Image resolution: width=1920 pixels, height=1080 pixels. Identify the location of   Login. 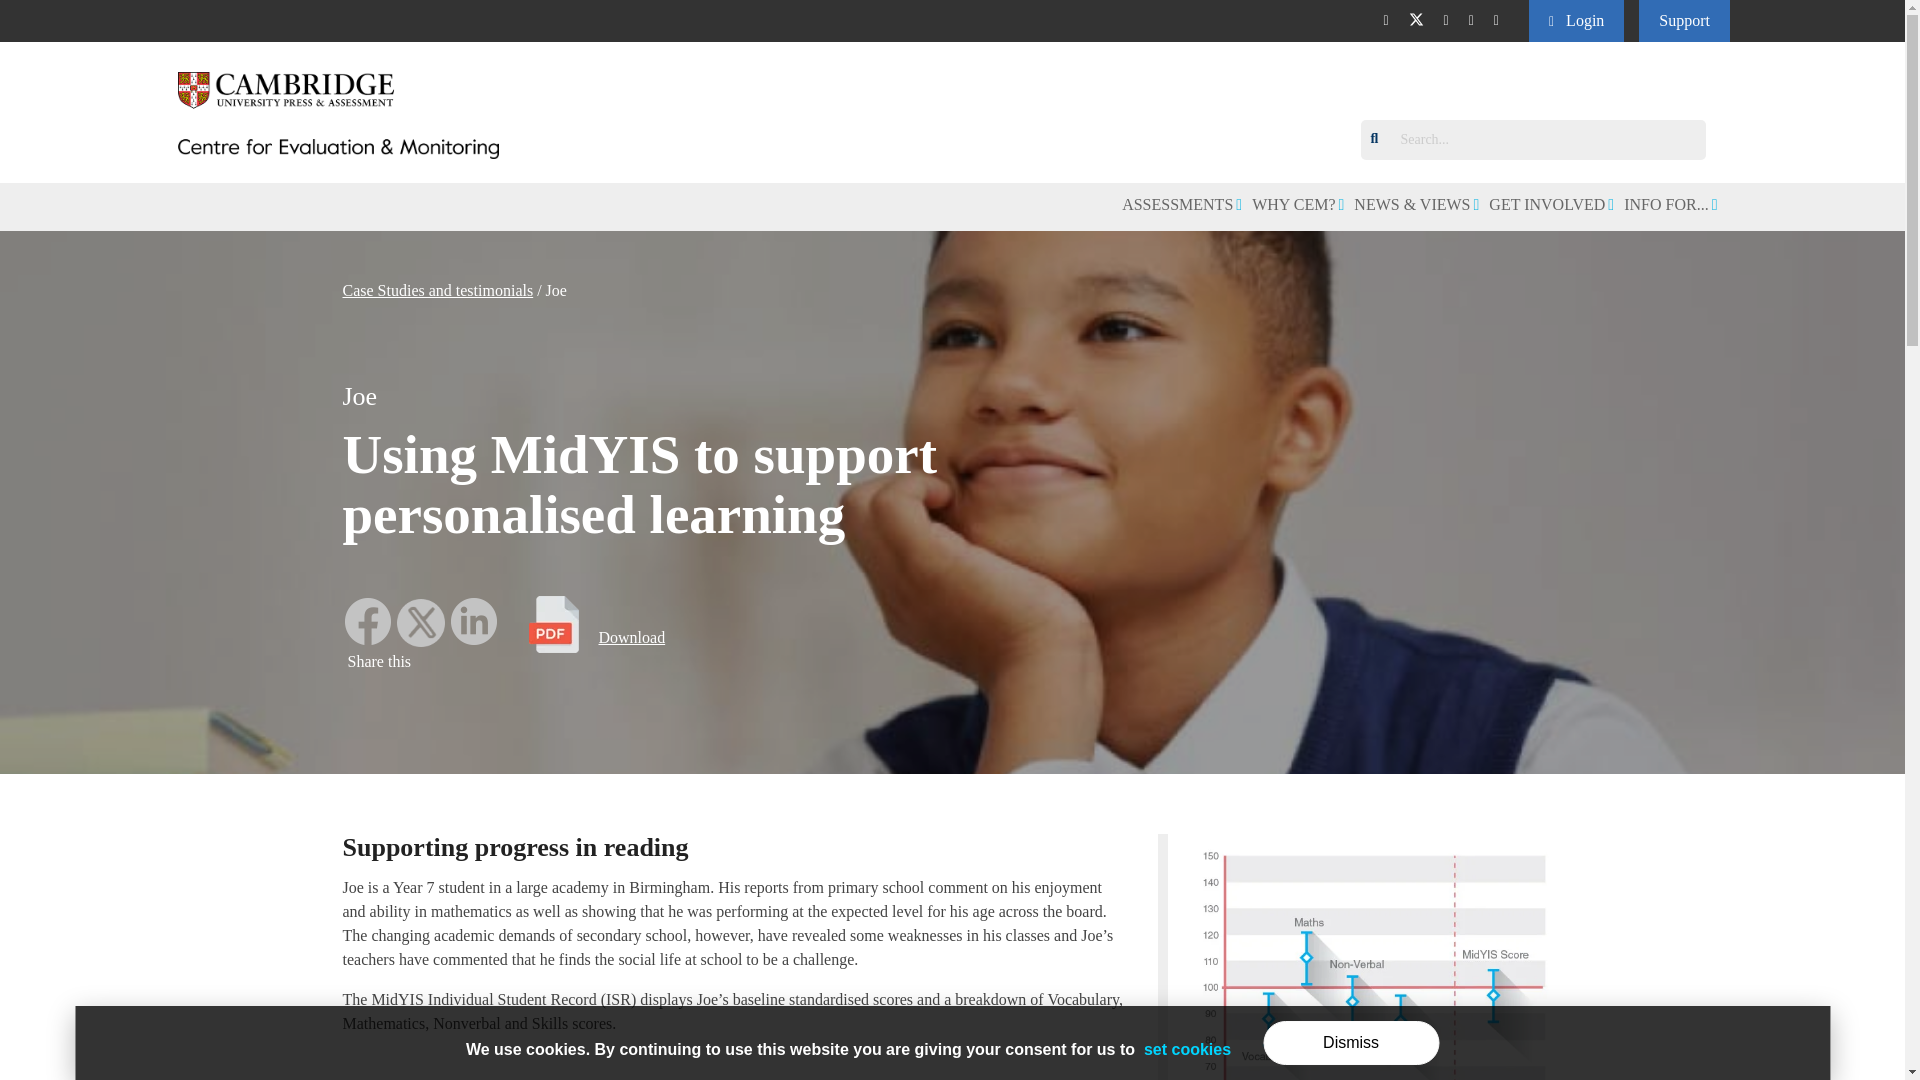
(1576, 21).